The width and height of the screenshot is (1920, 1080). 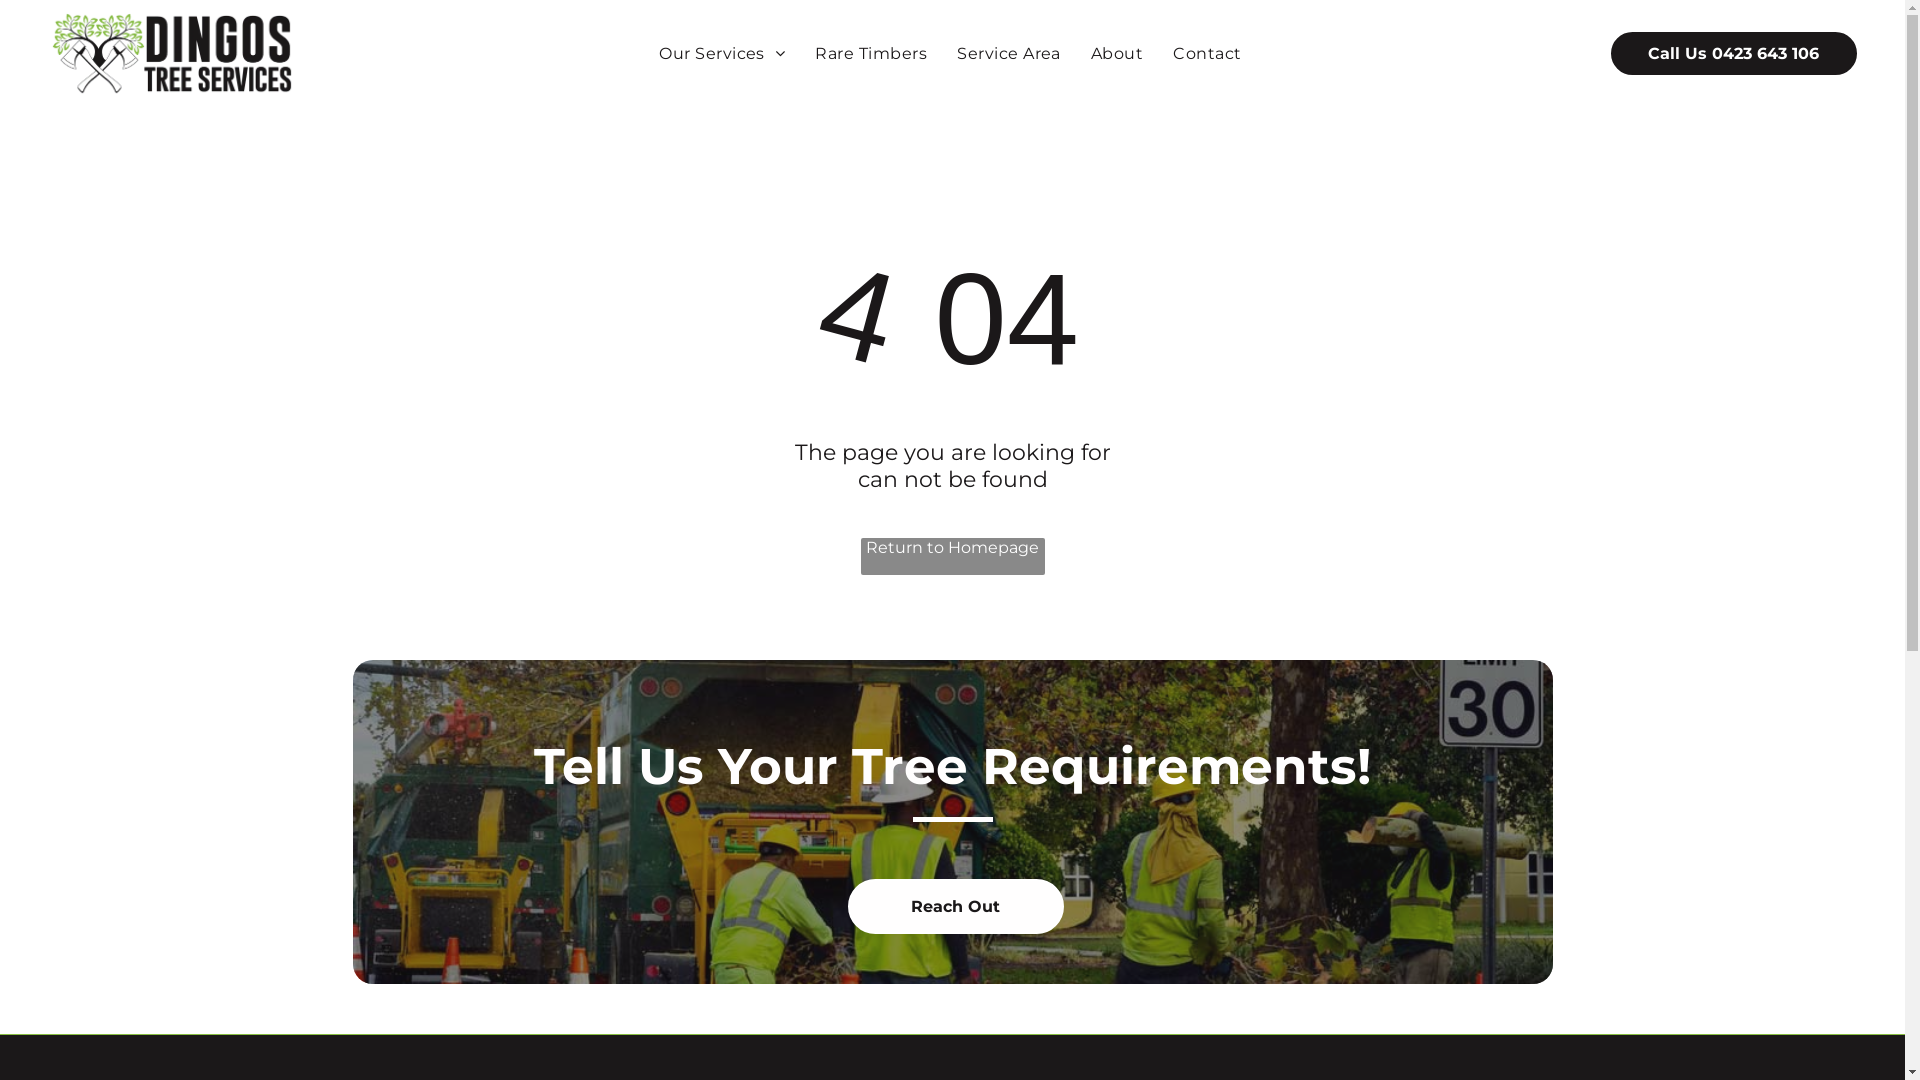 What do you see at coordinates (1009, 53) in the screenshot?
I see `Service Area` at bounding box center [1009, 53].